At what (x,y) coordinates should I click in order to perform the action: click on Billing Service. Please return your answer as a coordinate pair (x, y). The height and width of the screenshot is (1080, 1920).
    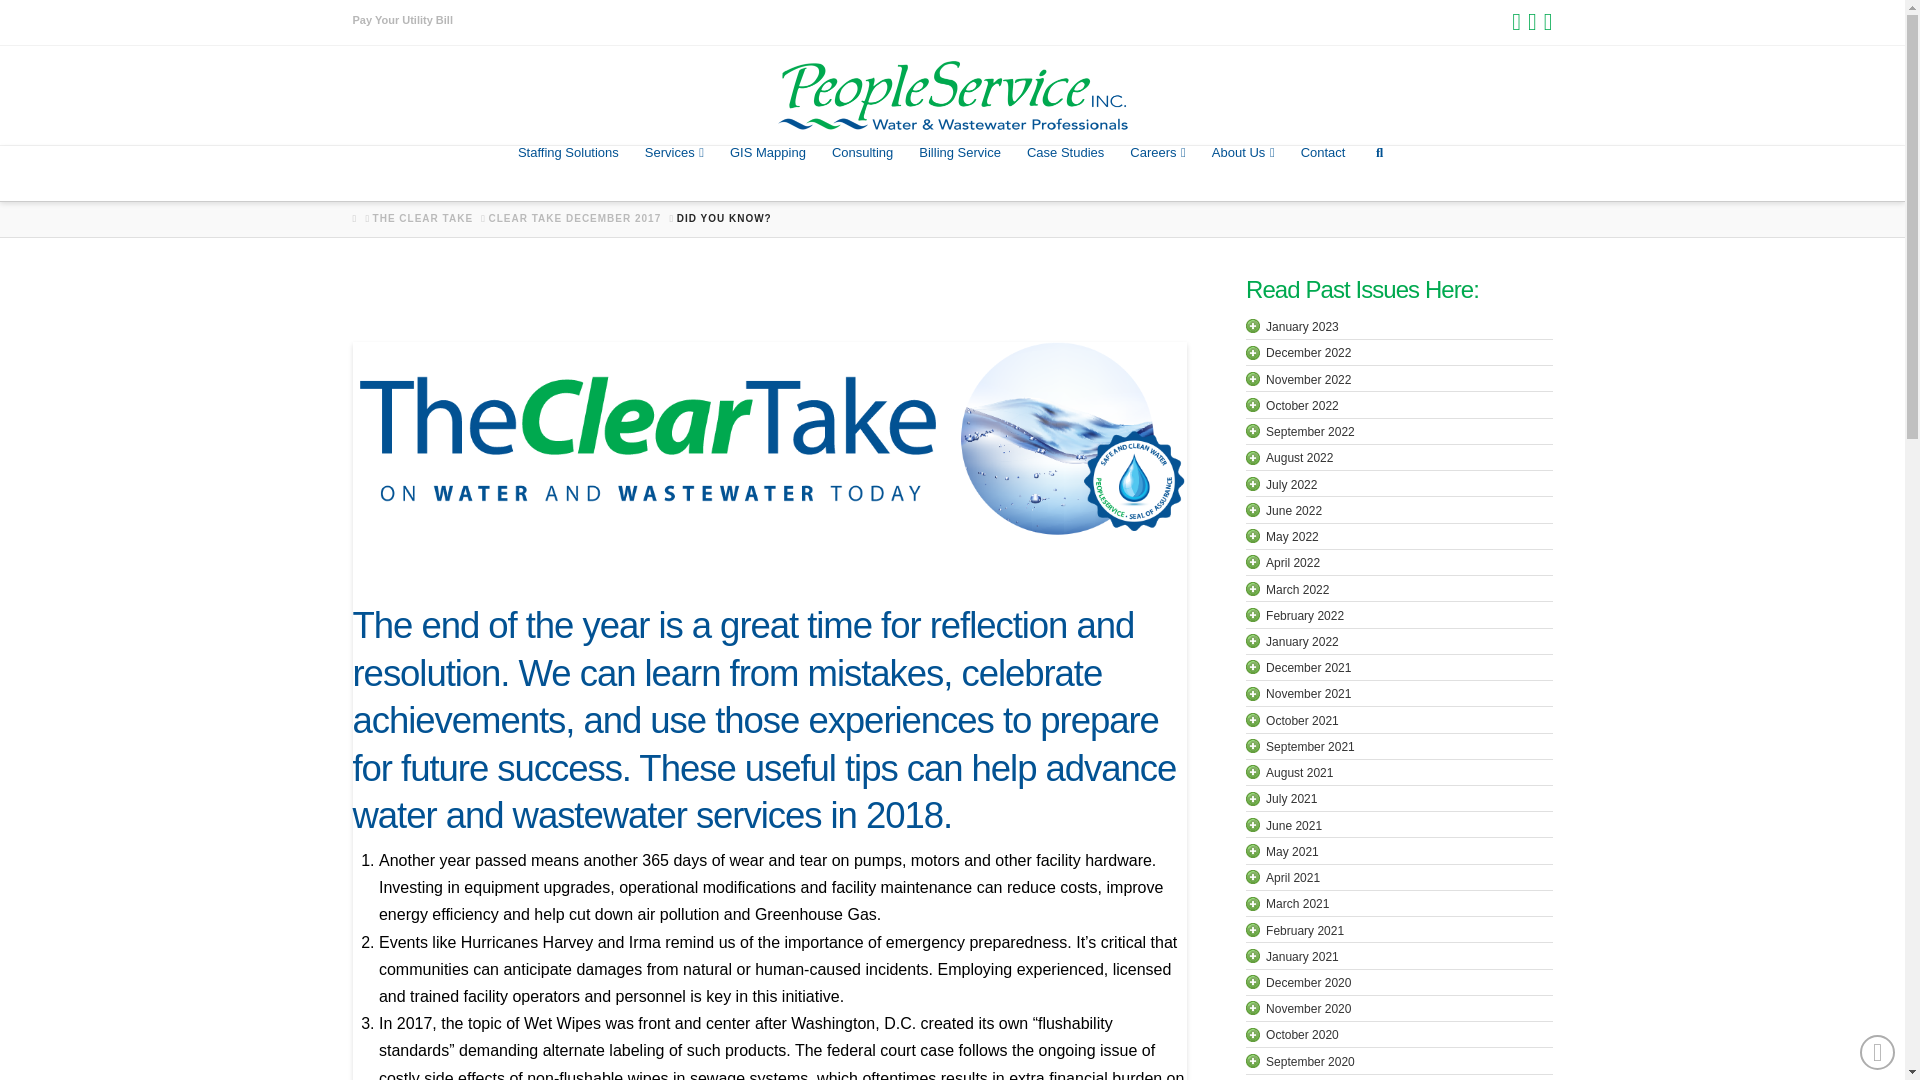
    Looking at the image, I should click on (960, 172).